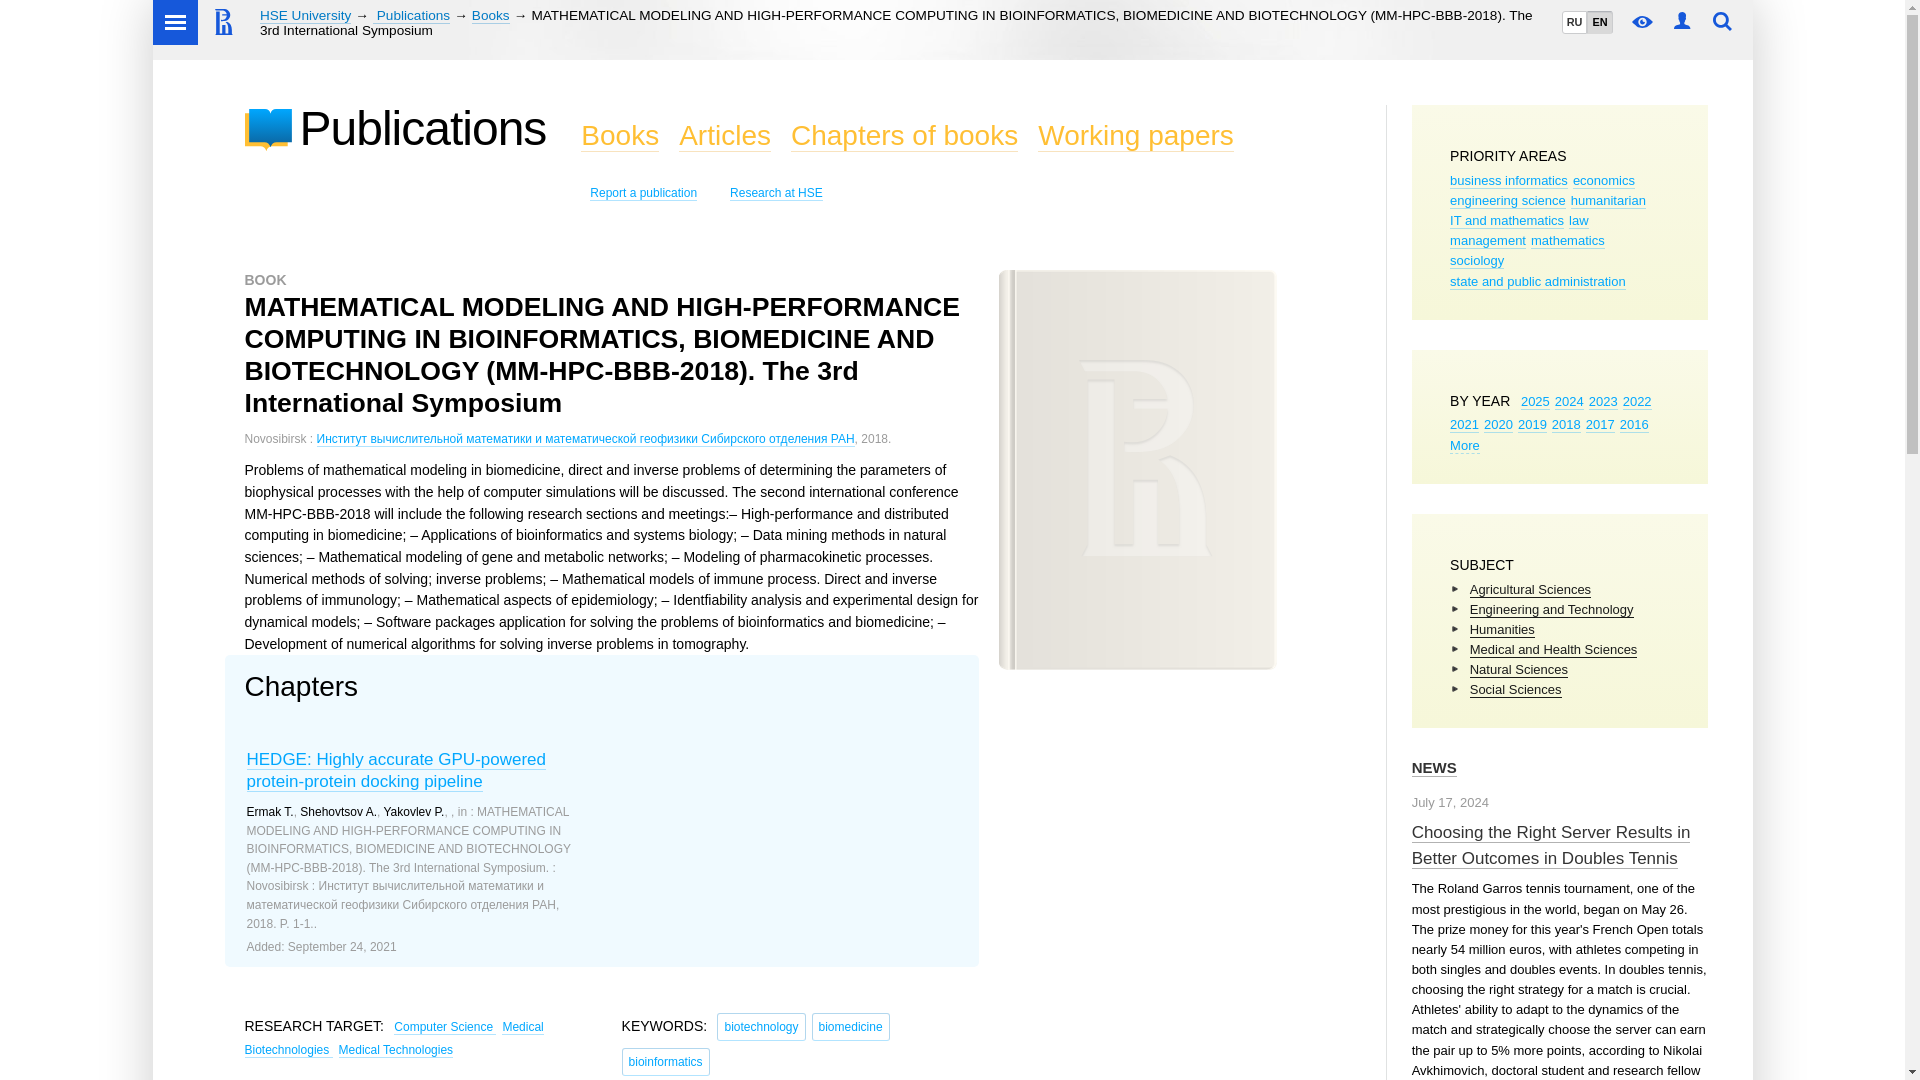  I want to click on sociology, so click(1476, 260).